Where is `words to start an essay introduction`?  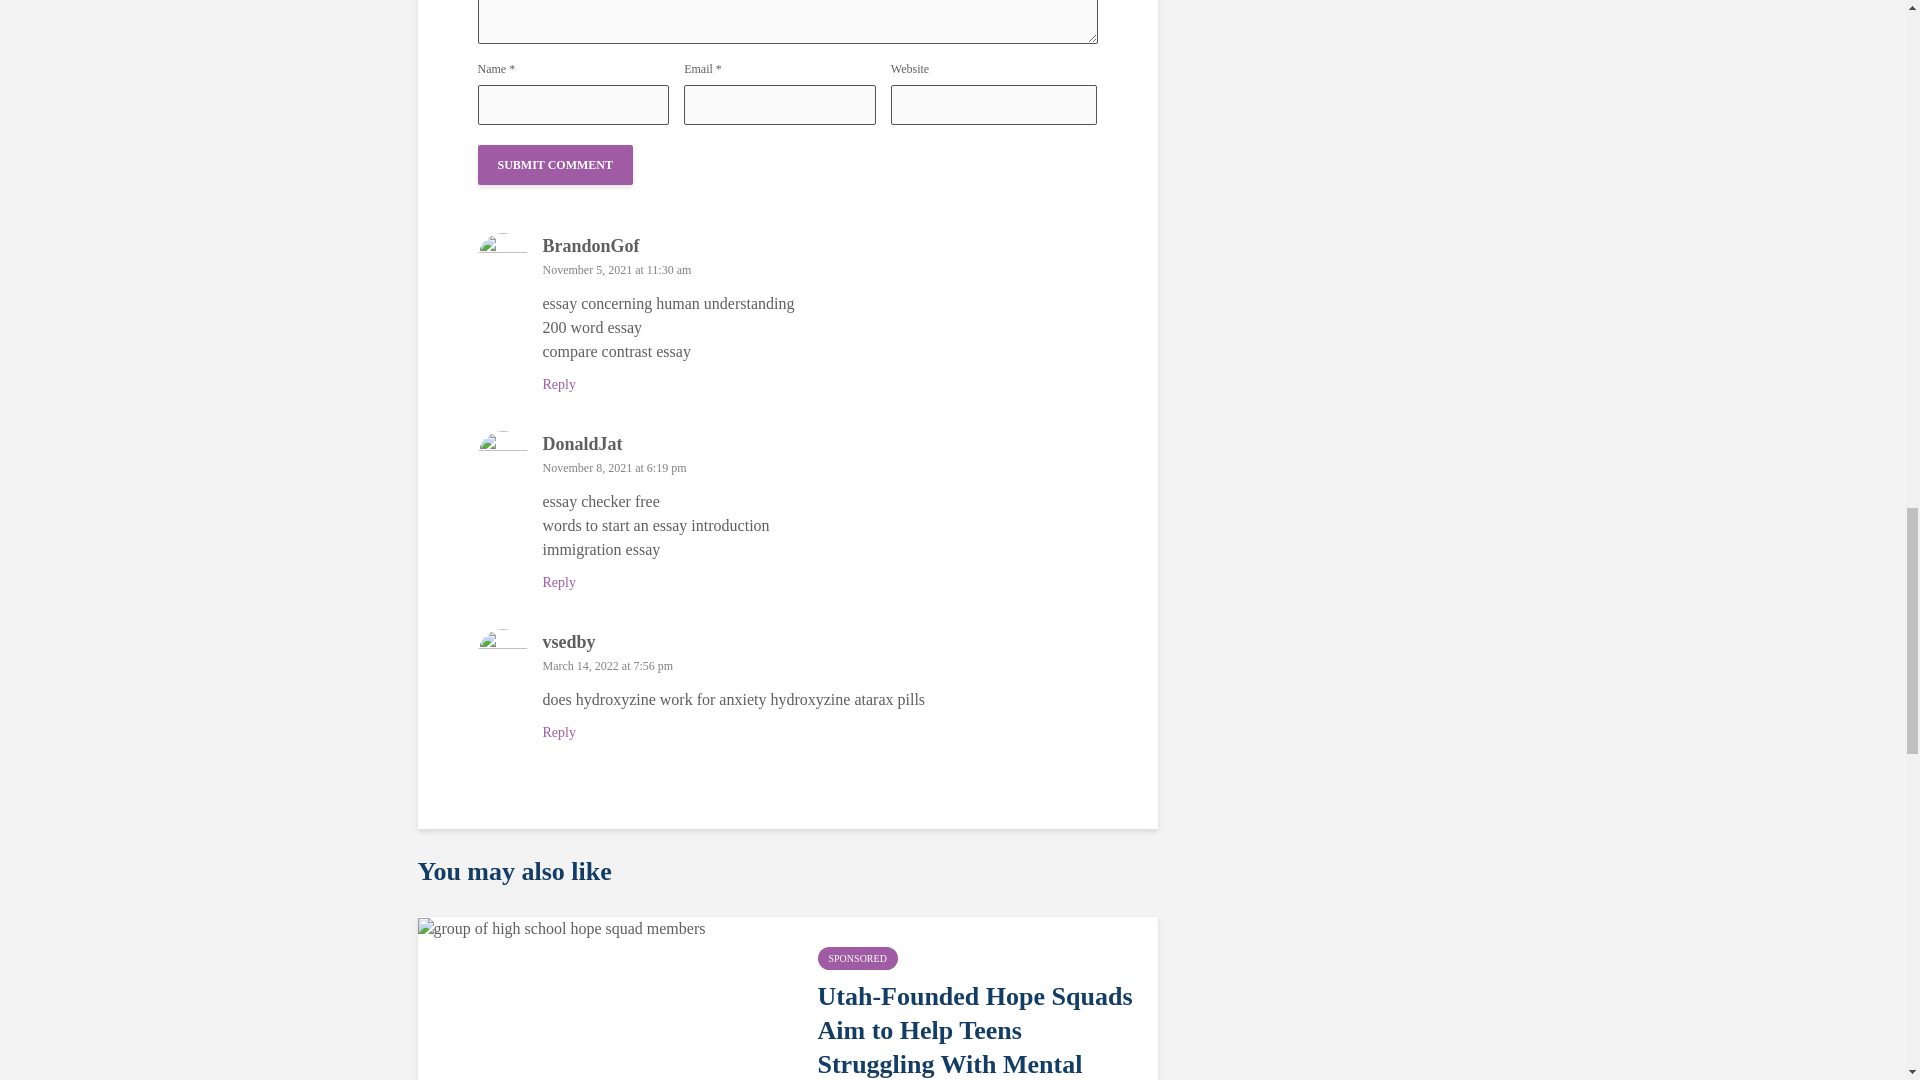 words to start an essay introduction is located at coordinates (655, 525).